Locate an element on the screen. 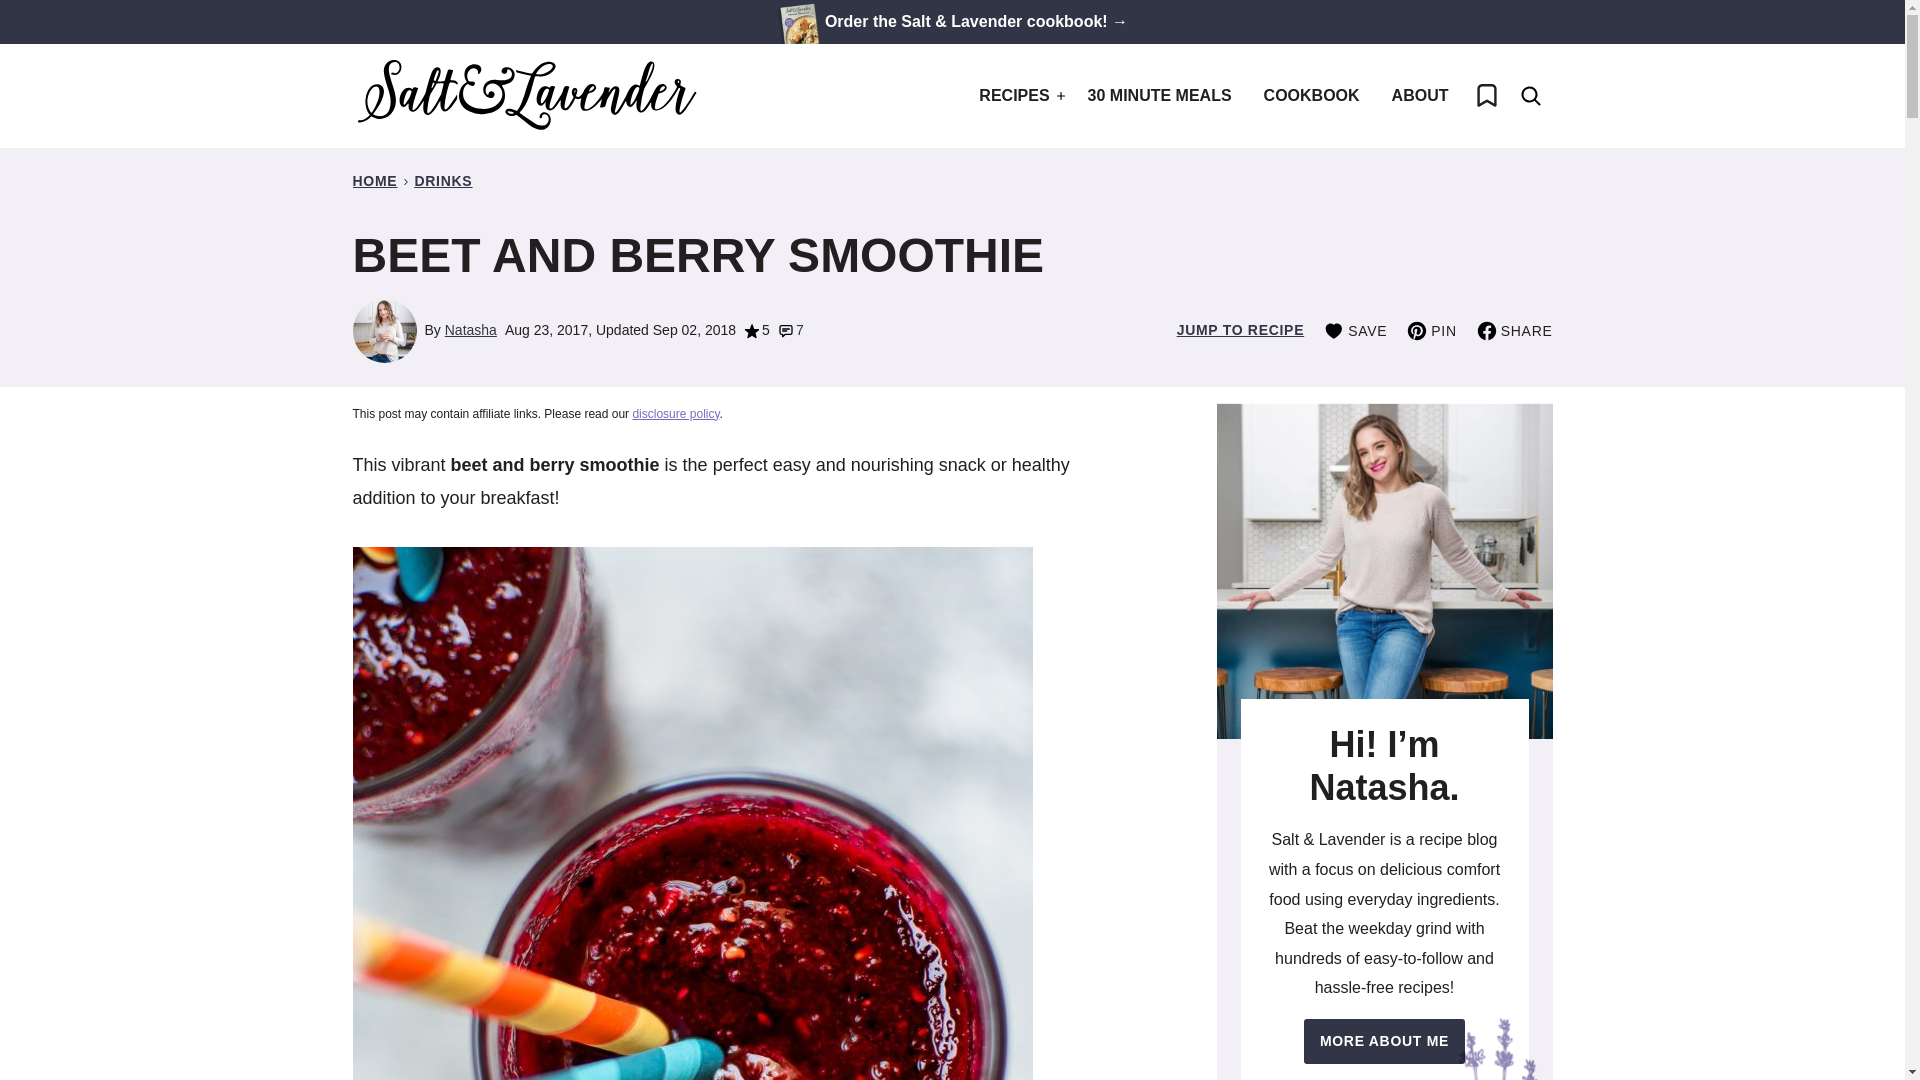 This screenshot has width=1920, height=1080. SAVE is located at coordinates (1355, 330).